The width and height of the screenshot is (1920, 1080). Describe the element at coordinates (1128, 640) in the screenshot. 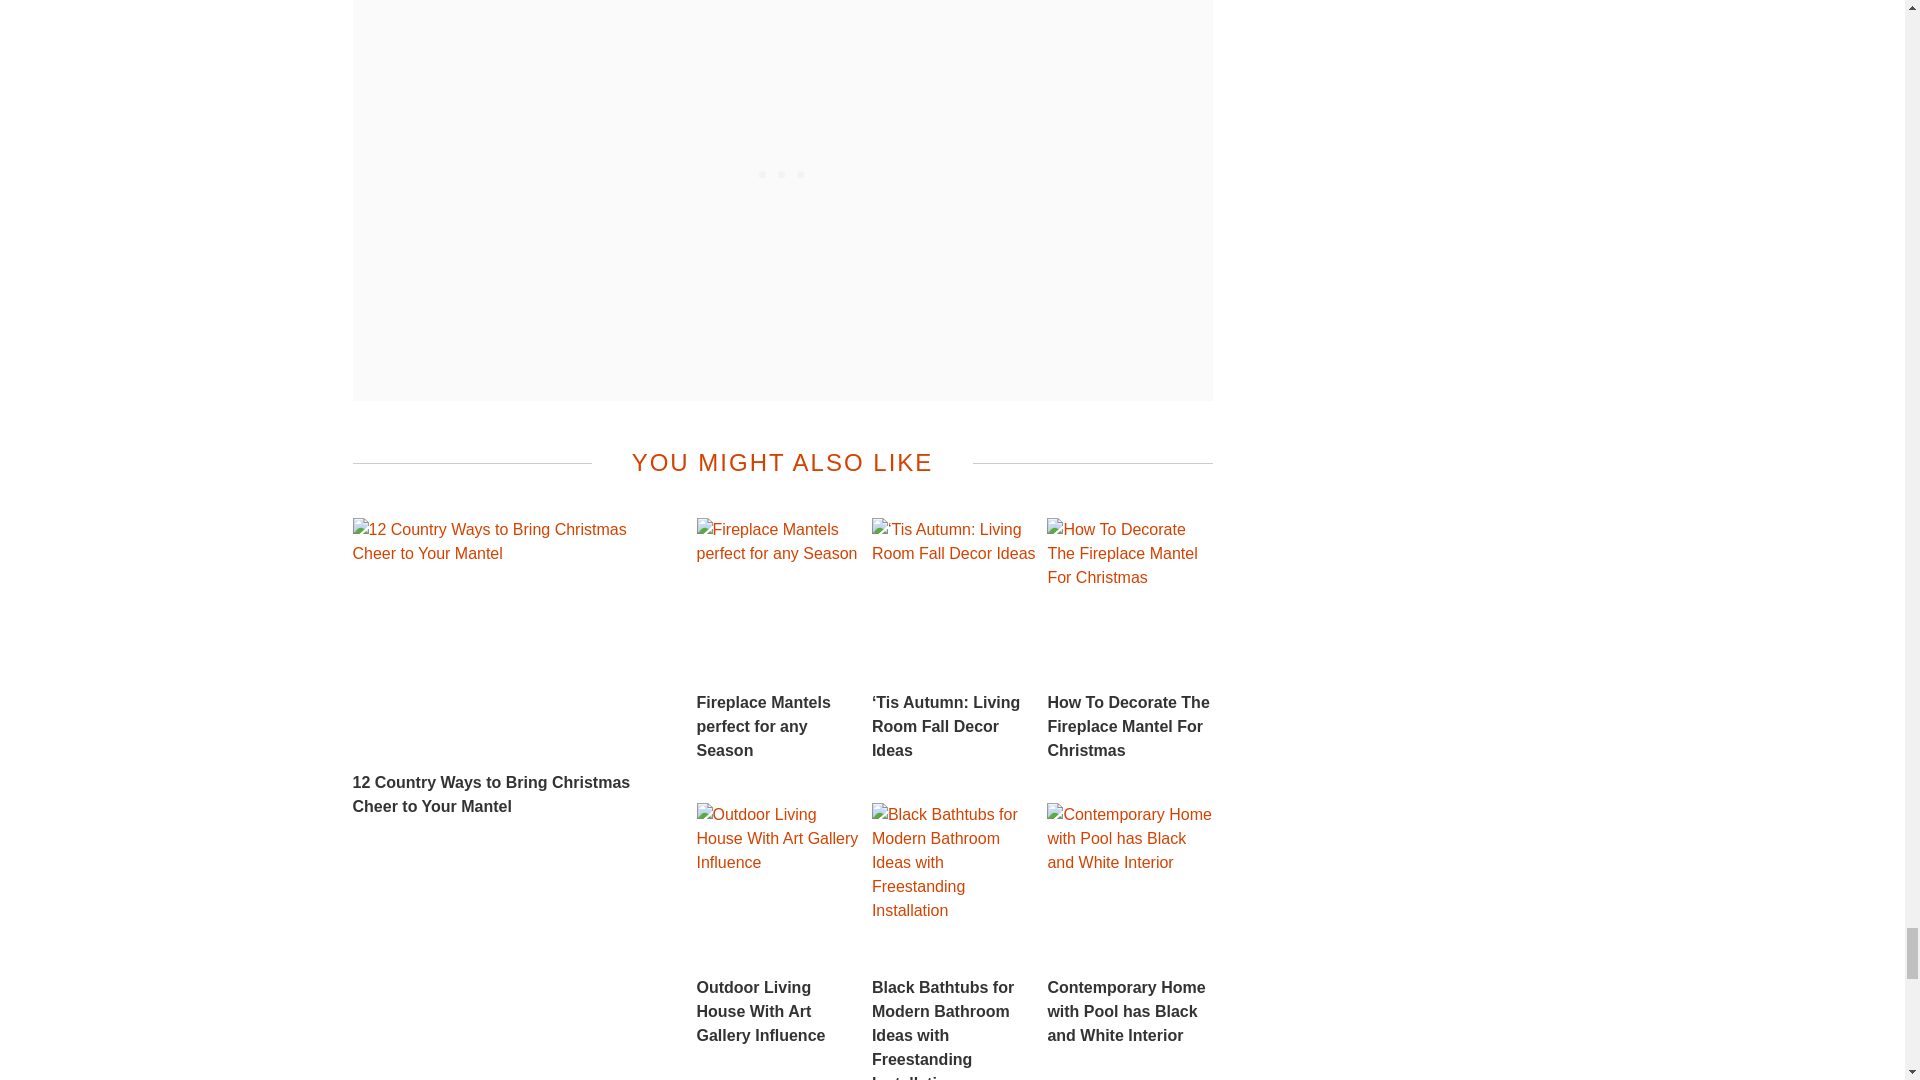

I see `How To Decorate The Fireplace Mantel For Christmas` at that location.